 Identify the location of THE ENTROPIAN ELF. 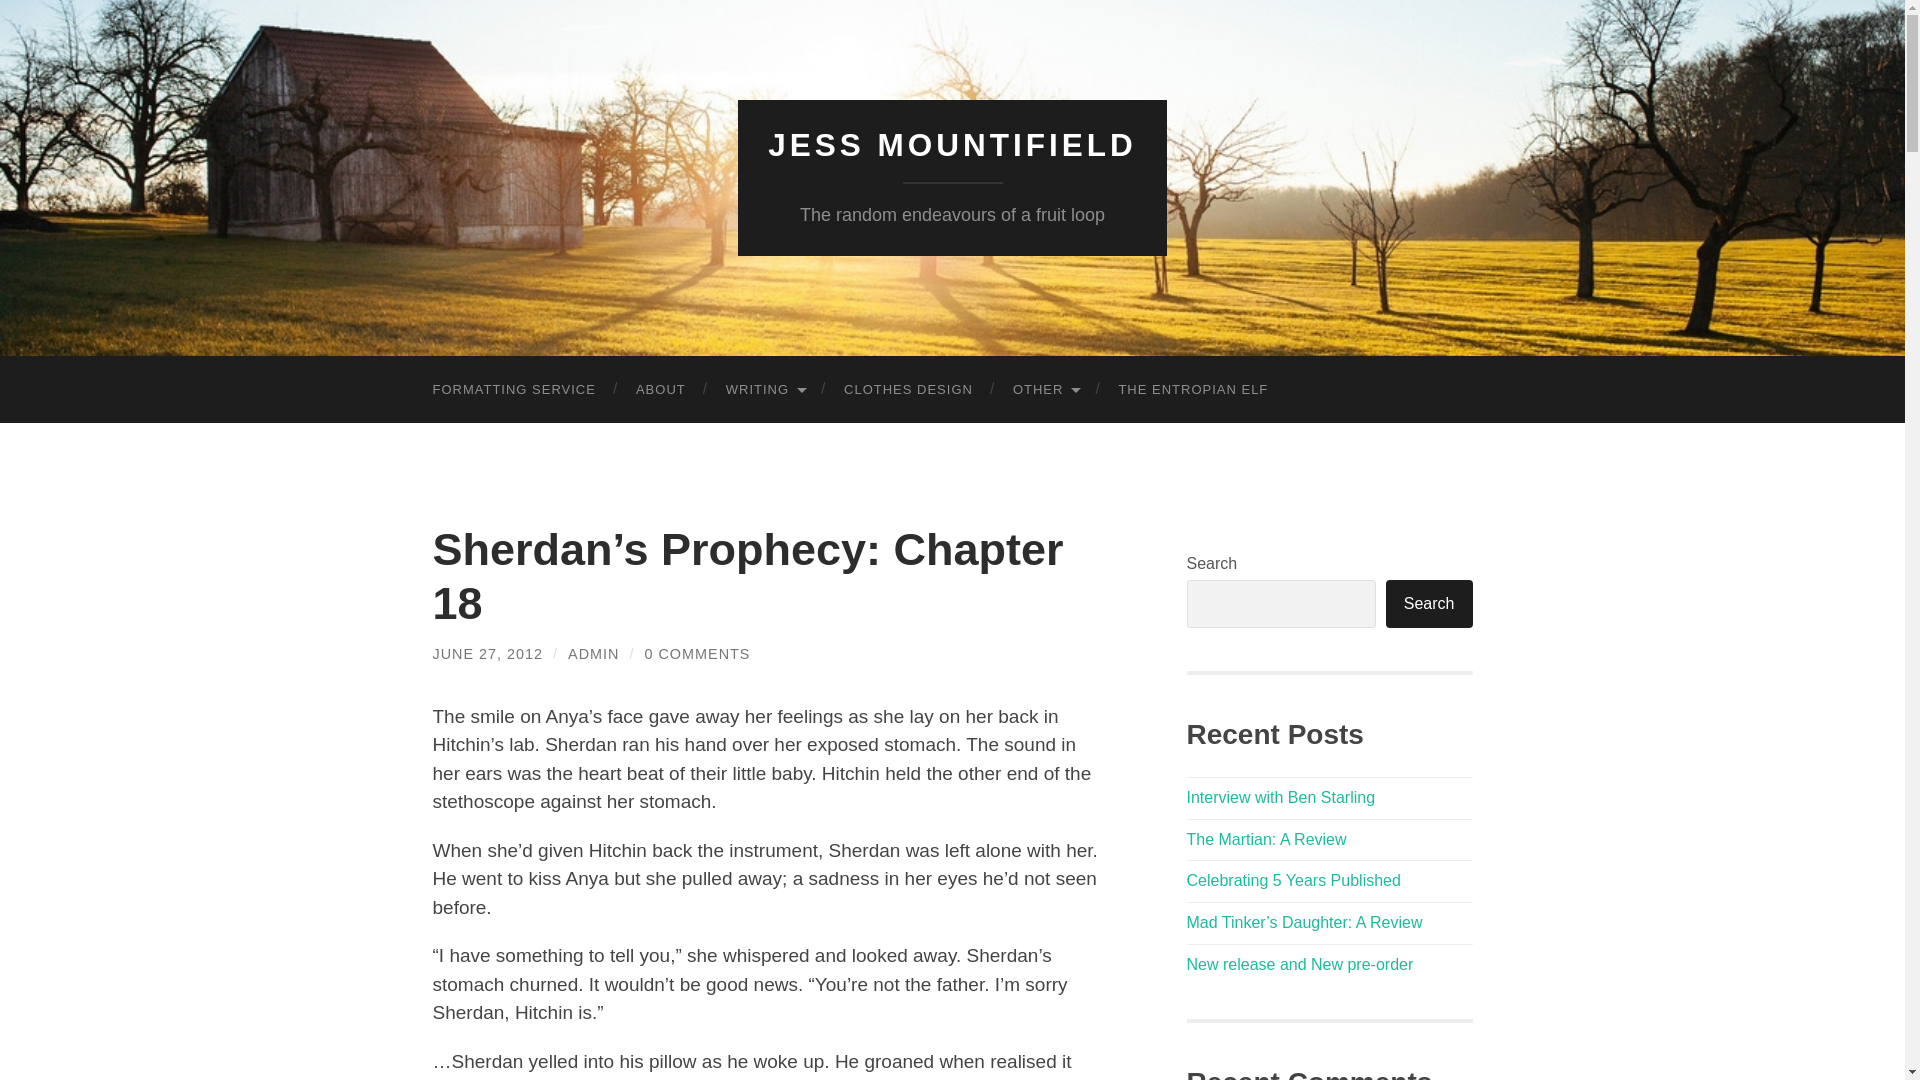
(1193, 390).